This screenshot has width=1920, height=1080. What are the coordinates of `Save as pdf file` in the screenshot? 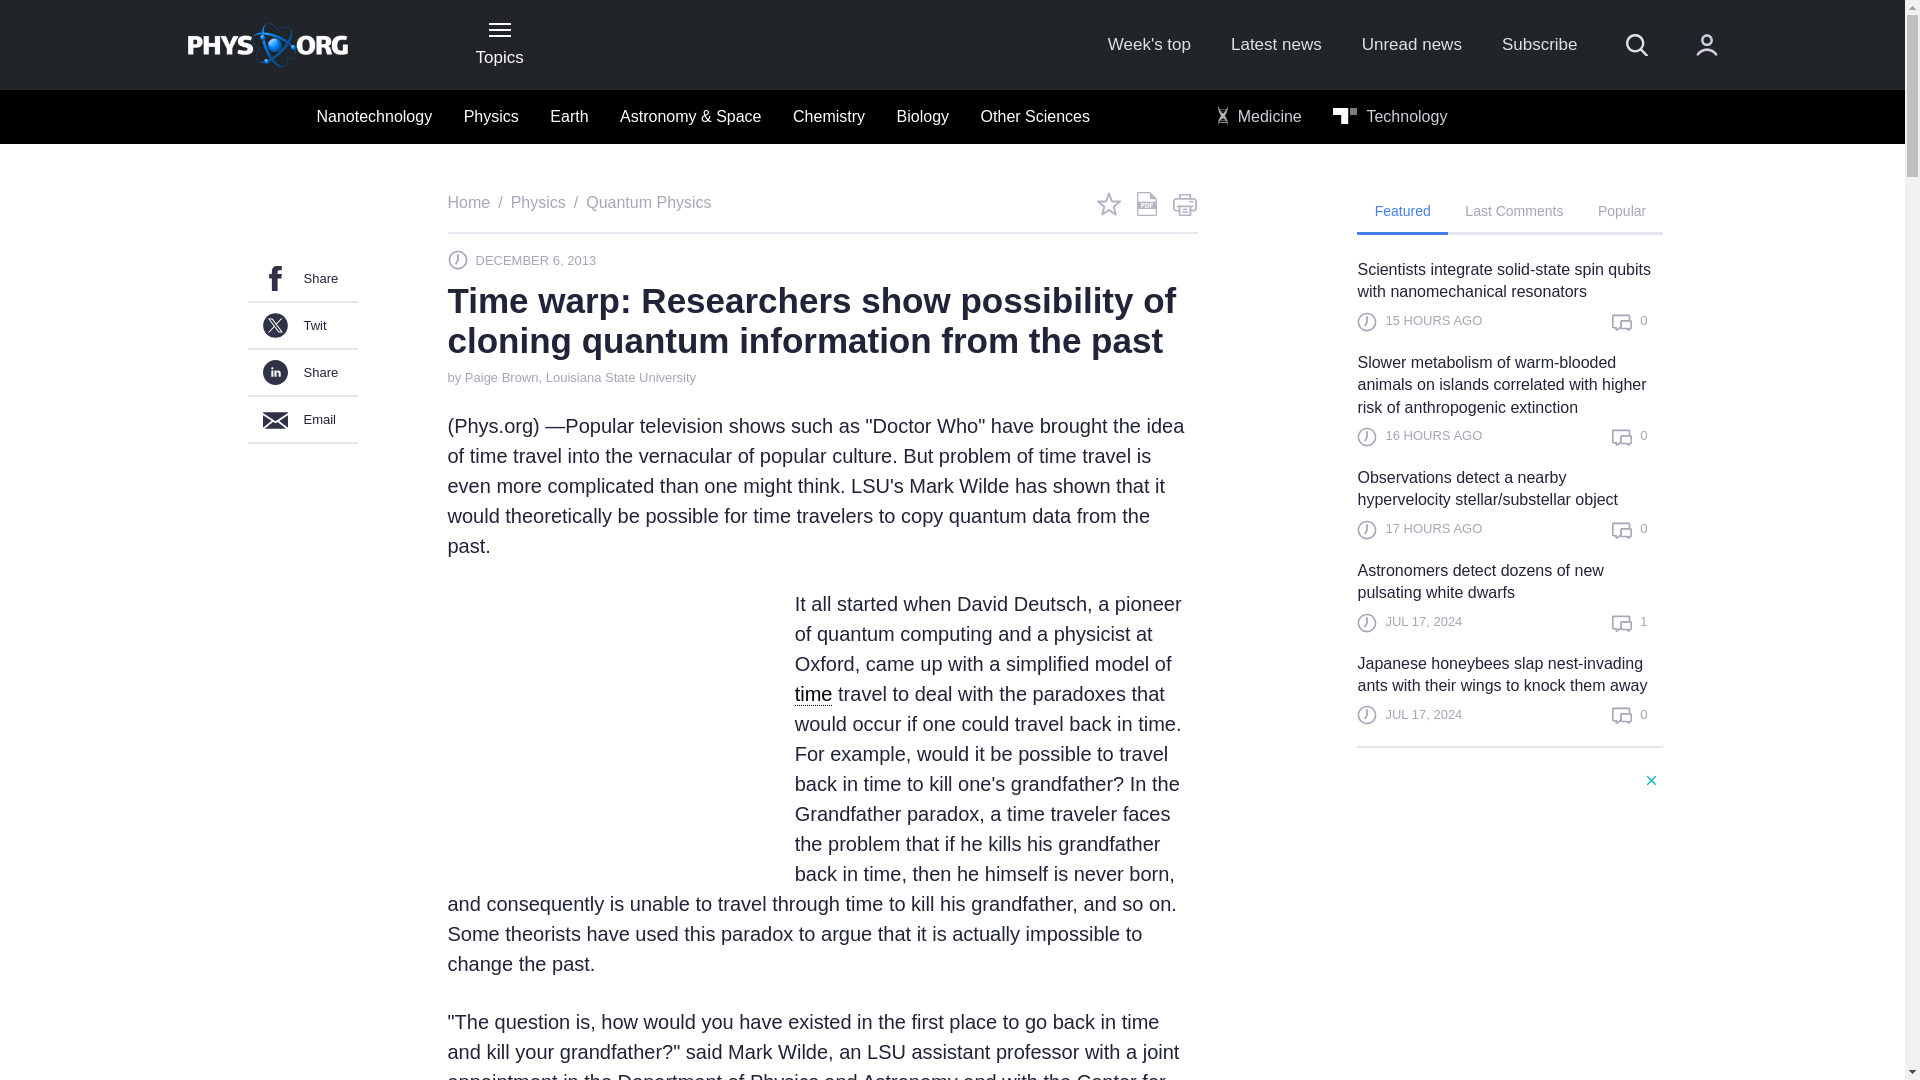 It's located at (1146, 204).